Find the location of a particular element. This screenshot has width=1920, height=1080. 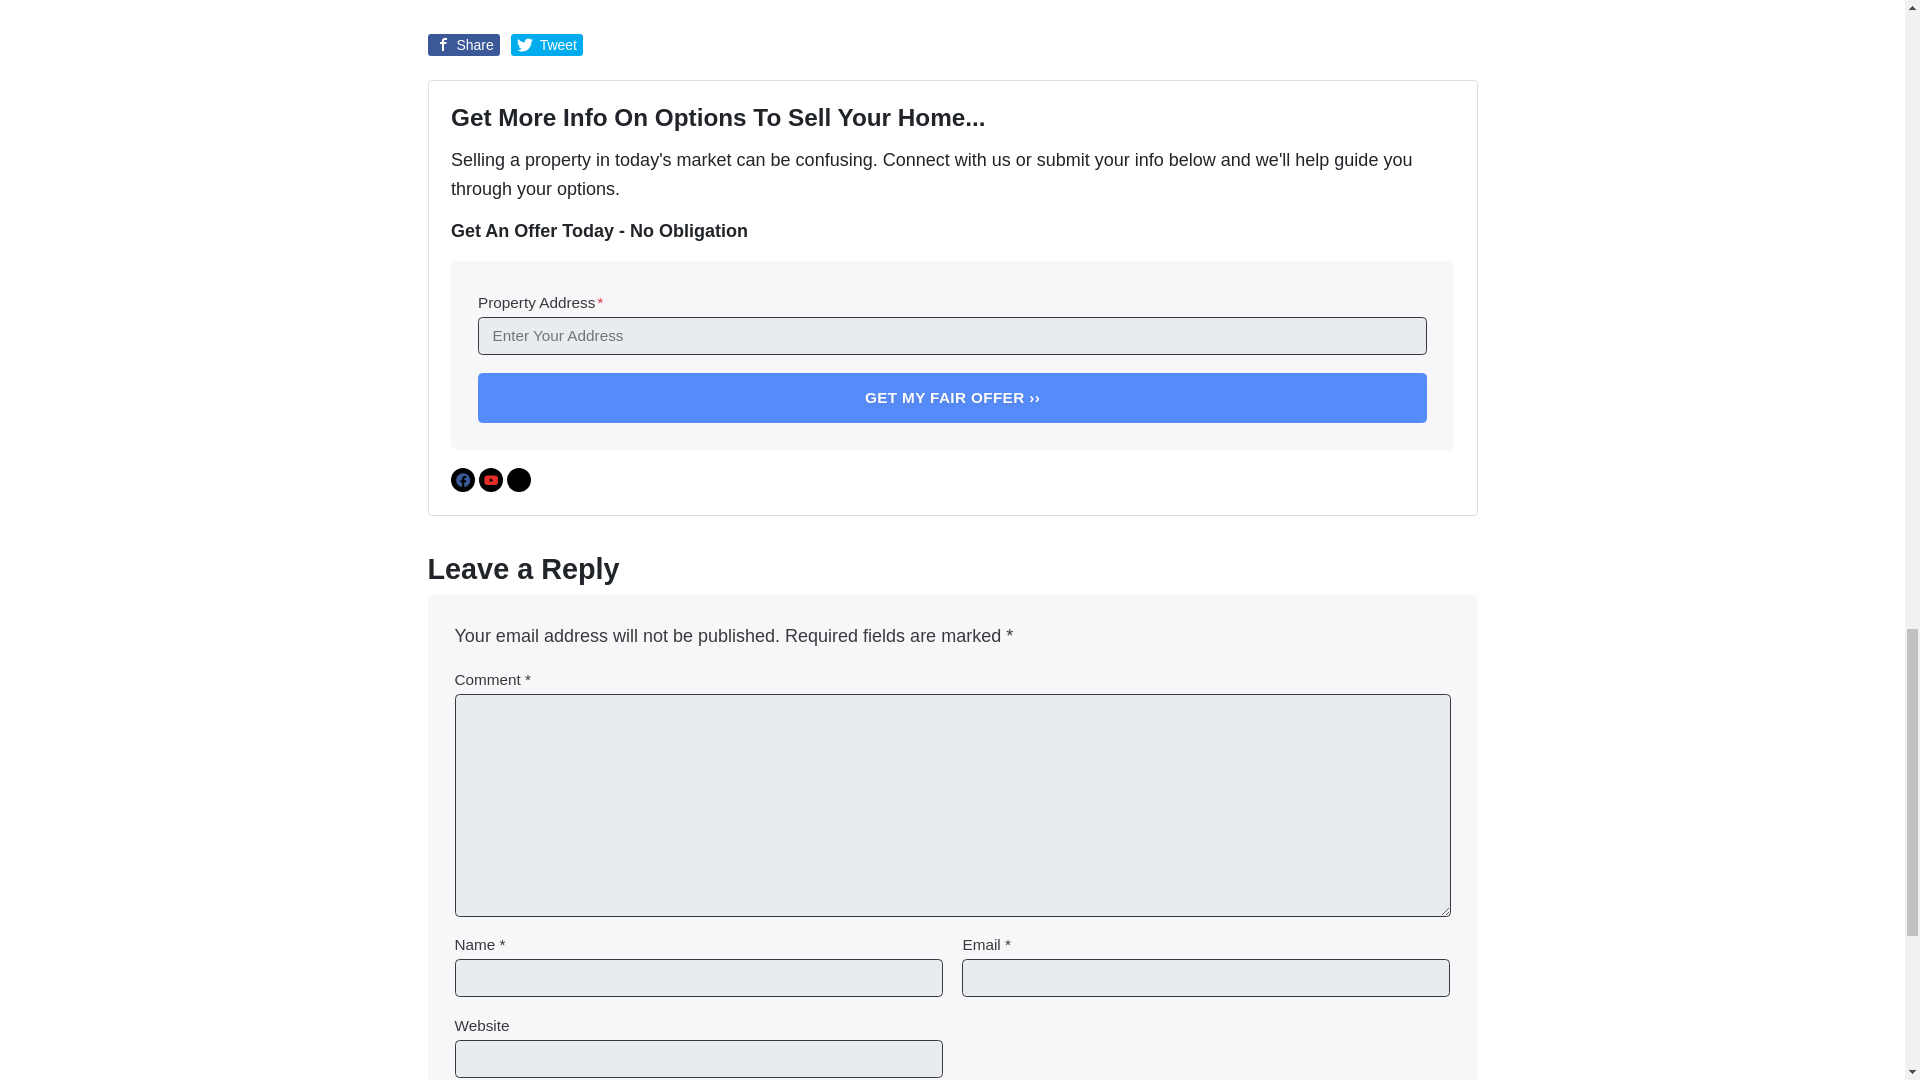

Share is located at coordinates (464, 44).